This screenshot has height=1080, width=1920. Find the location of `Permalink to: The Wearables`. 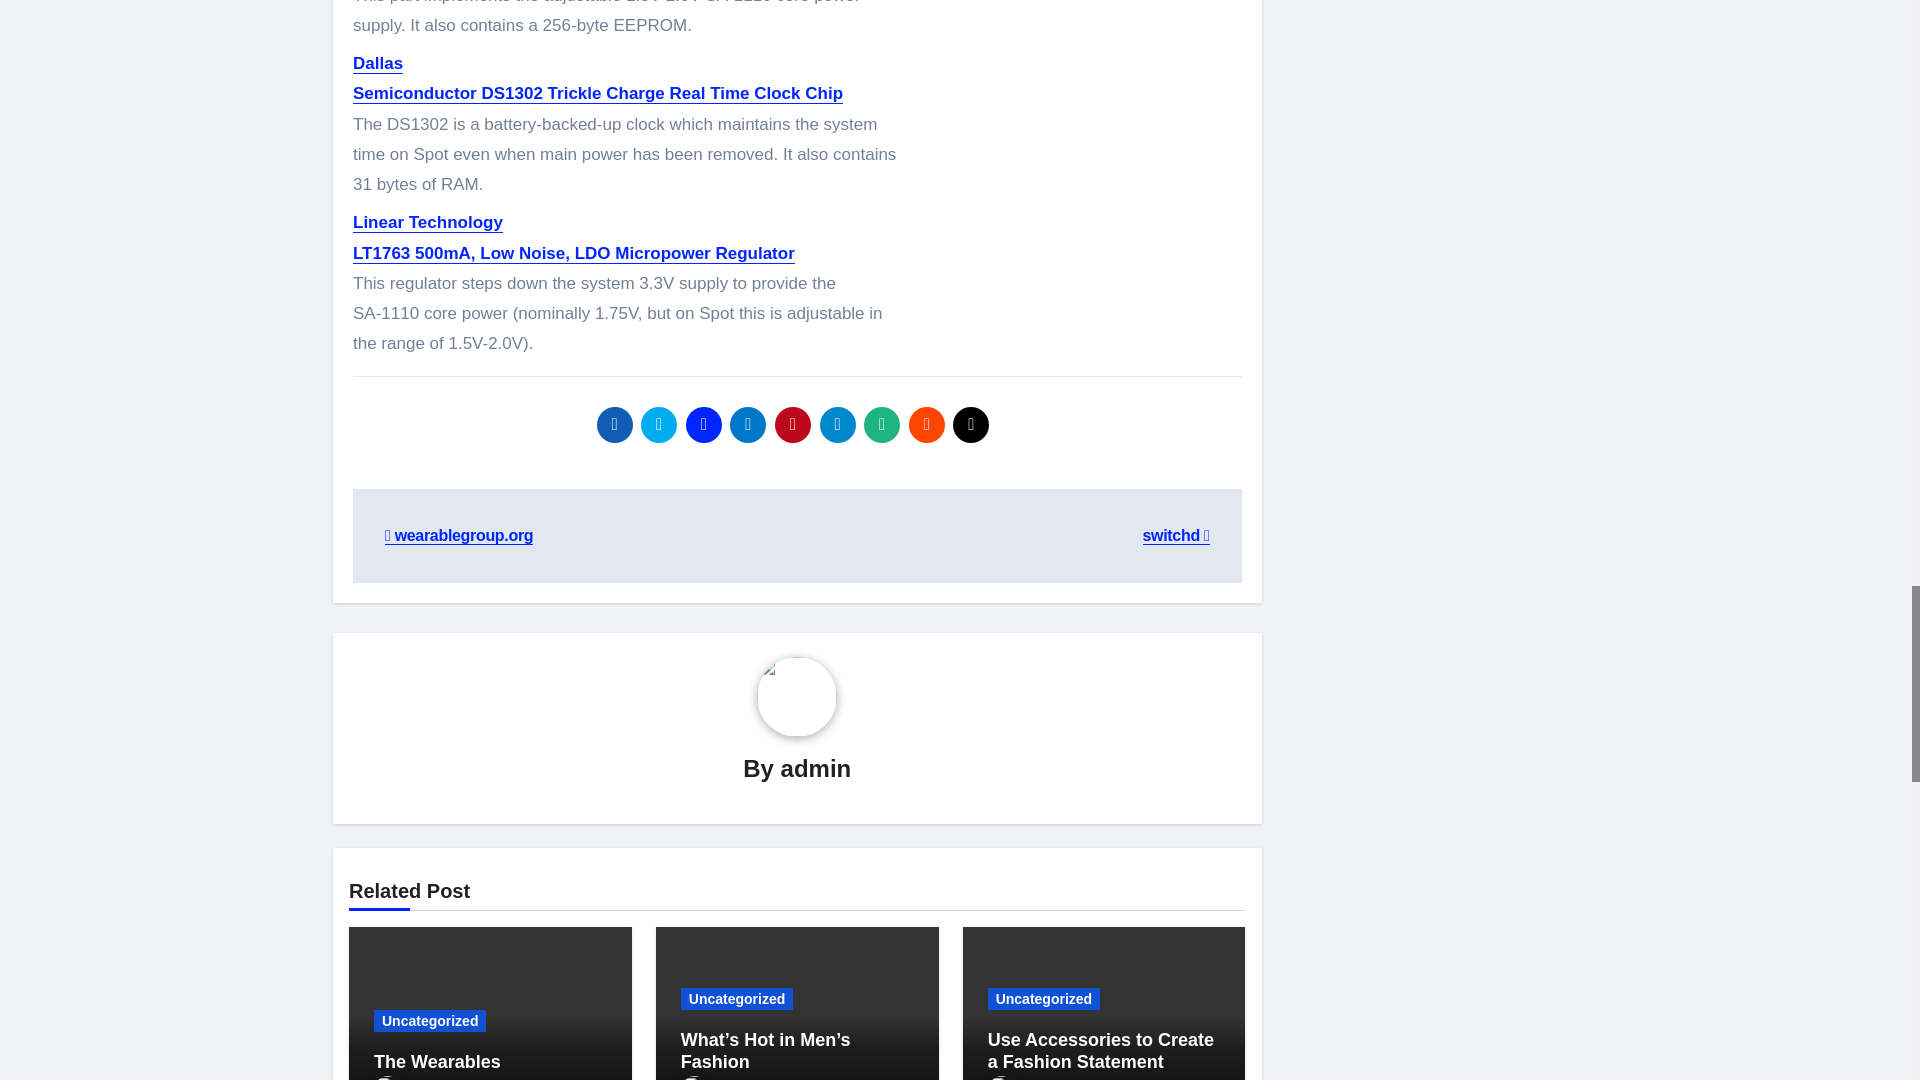

Permalink to: The Wearables is located at coordinates (438, 1062).